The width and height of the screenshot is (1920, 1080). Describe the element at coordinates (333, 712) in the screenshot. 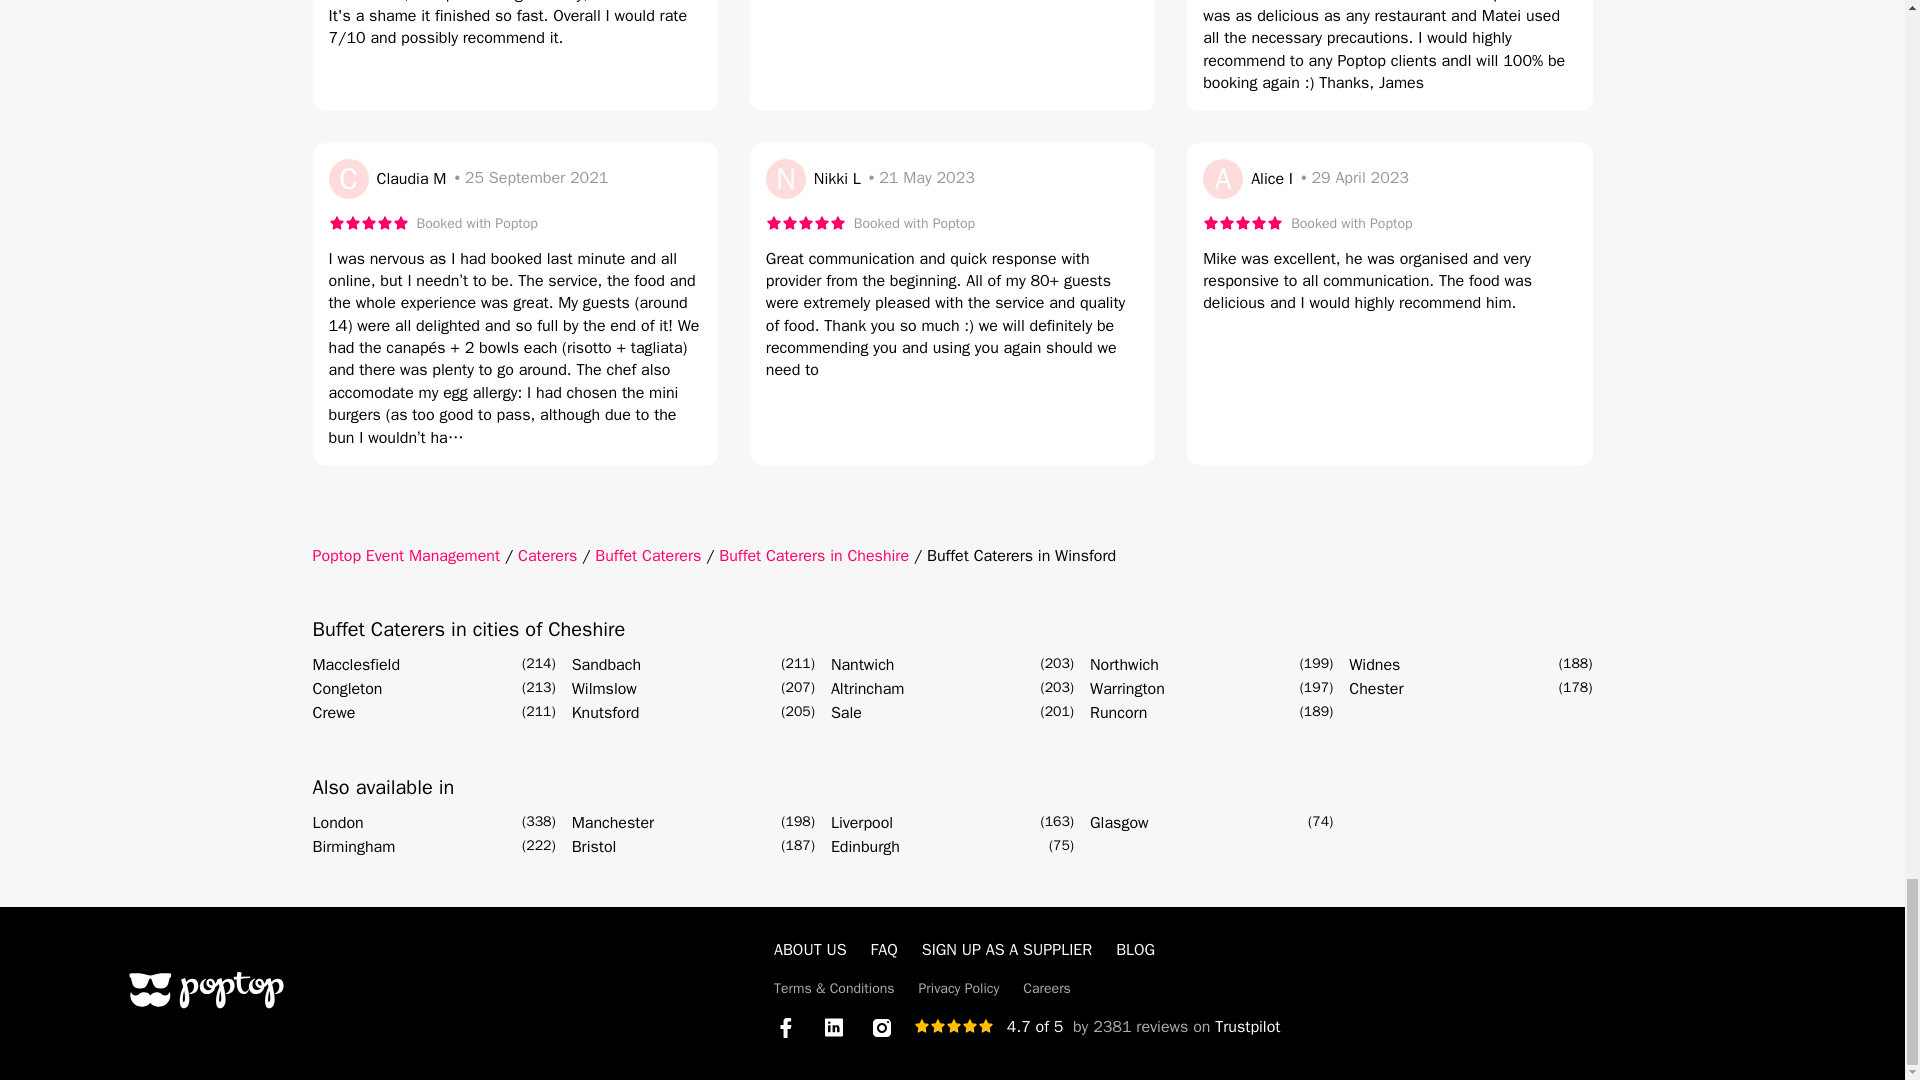

I see `Crewe` at that location.